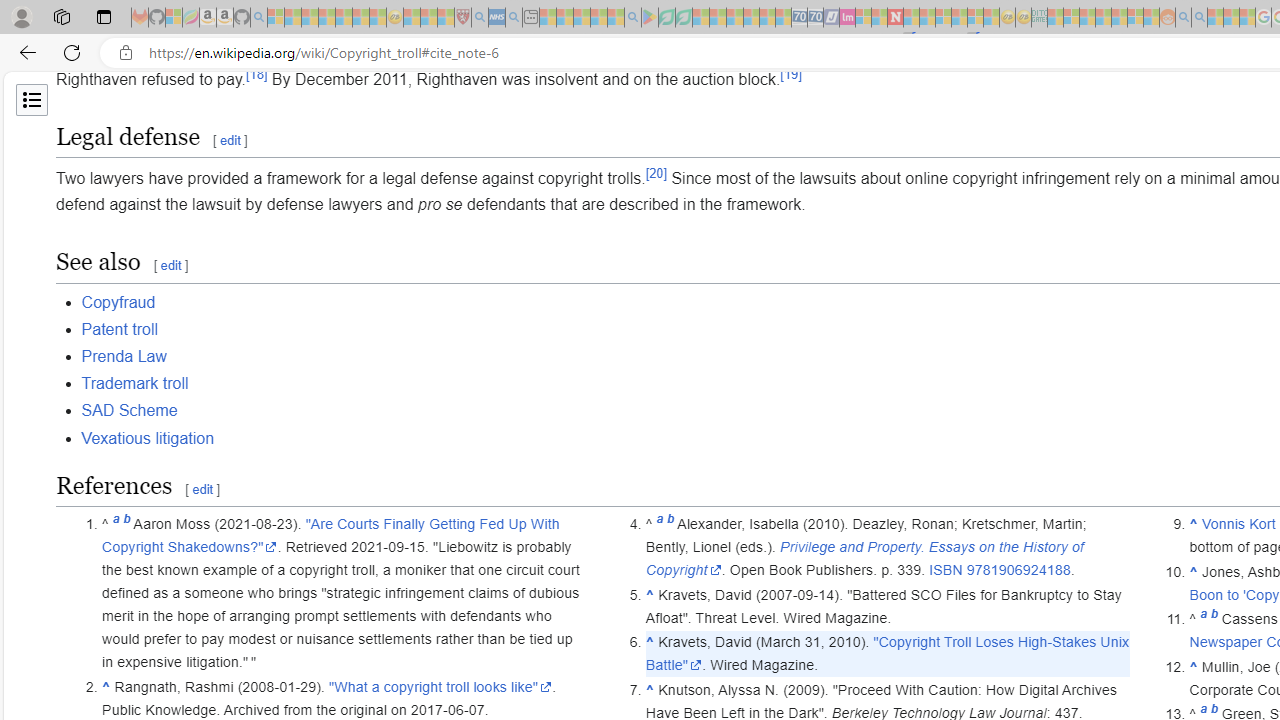 This screenshot has height=720, width=1280. I want to click on Bluey: Let's Play! - Apps on Google Play - Sleeping, so click(650, 18).